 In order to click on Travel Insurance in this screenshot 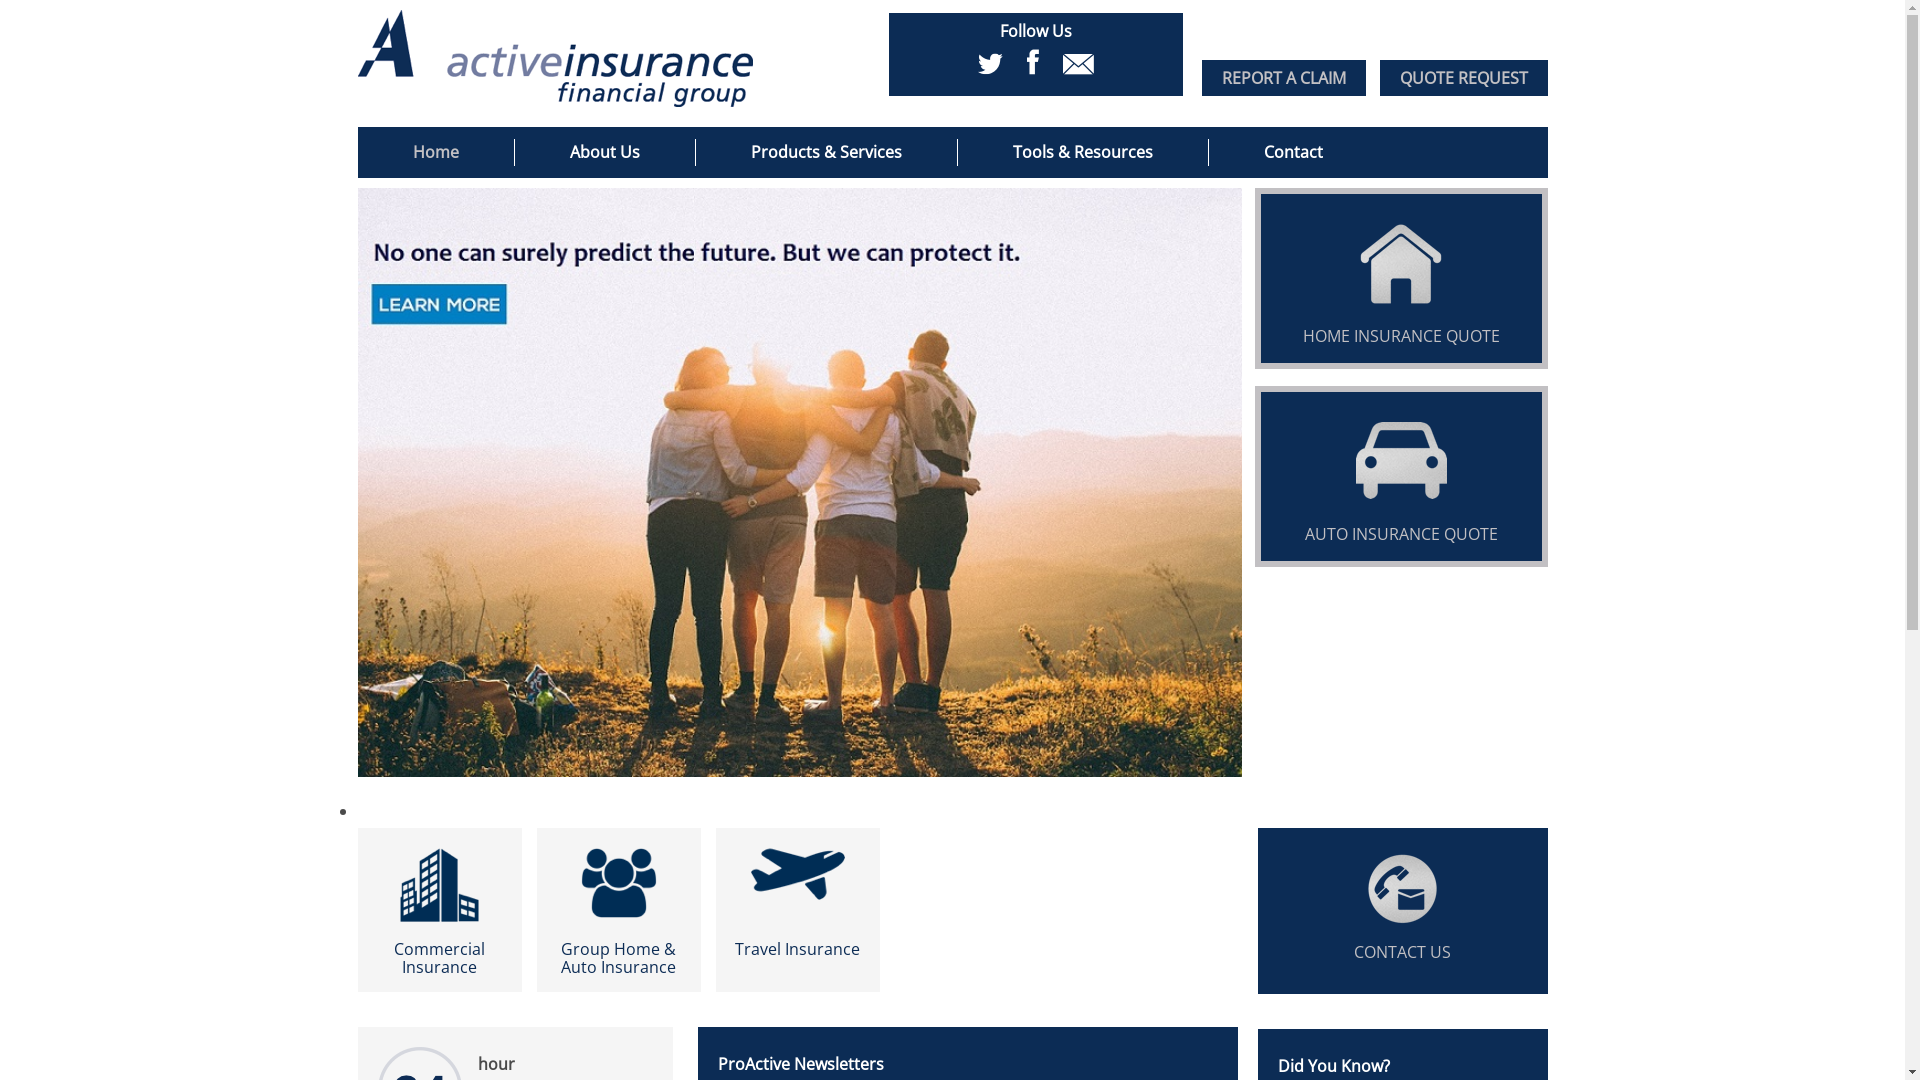, I will do `click(798, 910)`.